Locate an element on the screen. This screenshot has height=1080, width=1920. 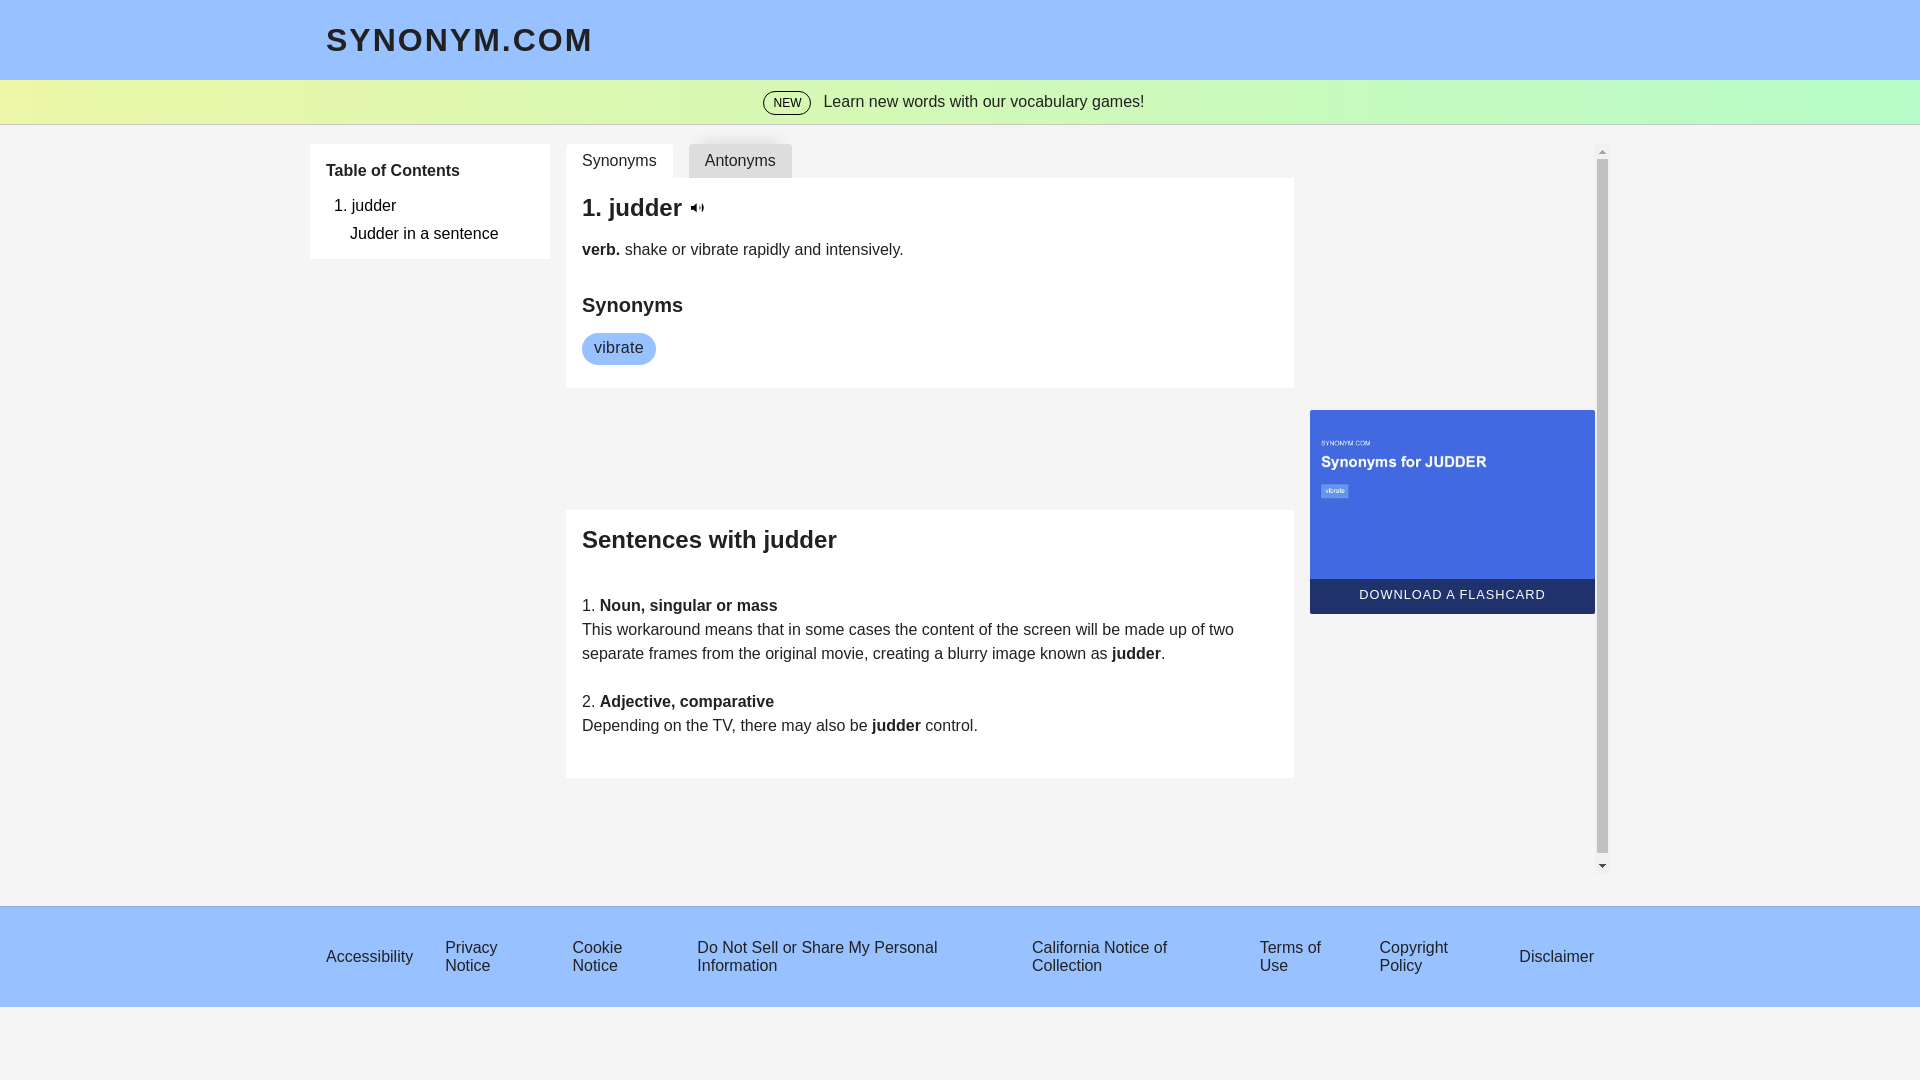
shake is located at coordinates (648, 249).